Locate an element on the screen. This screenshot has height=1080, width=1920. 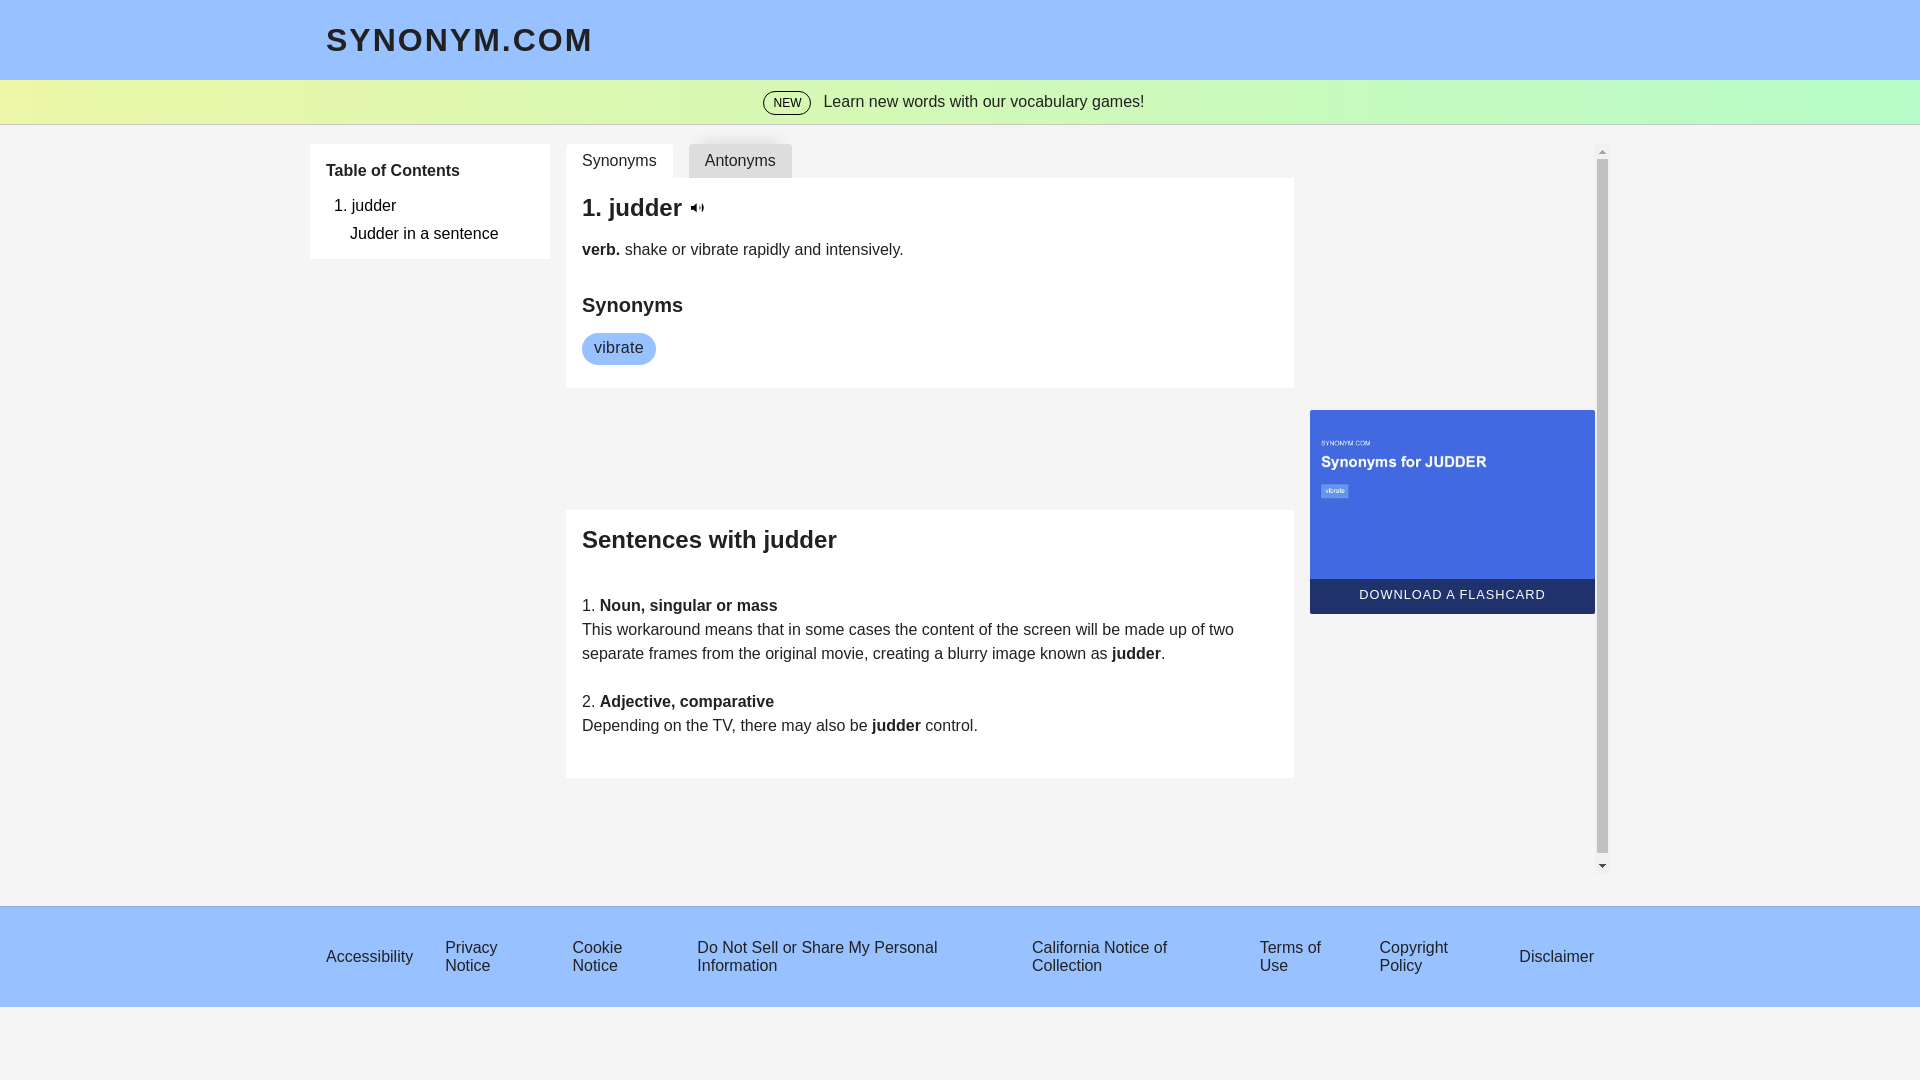
shake is located at coordinates (648, 249).